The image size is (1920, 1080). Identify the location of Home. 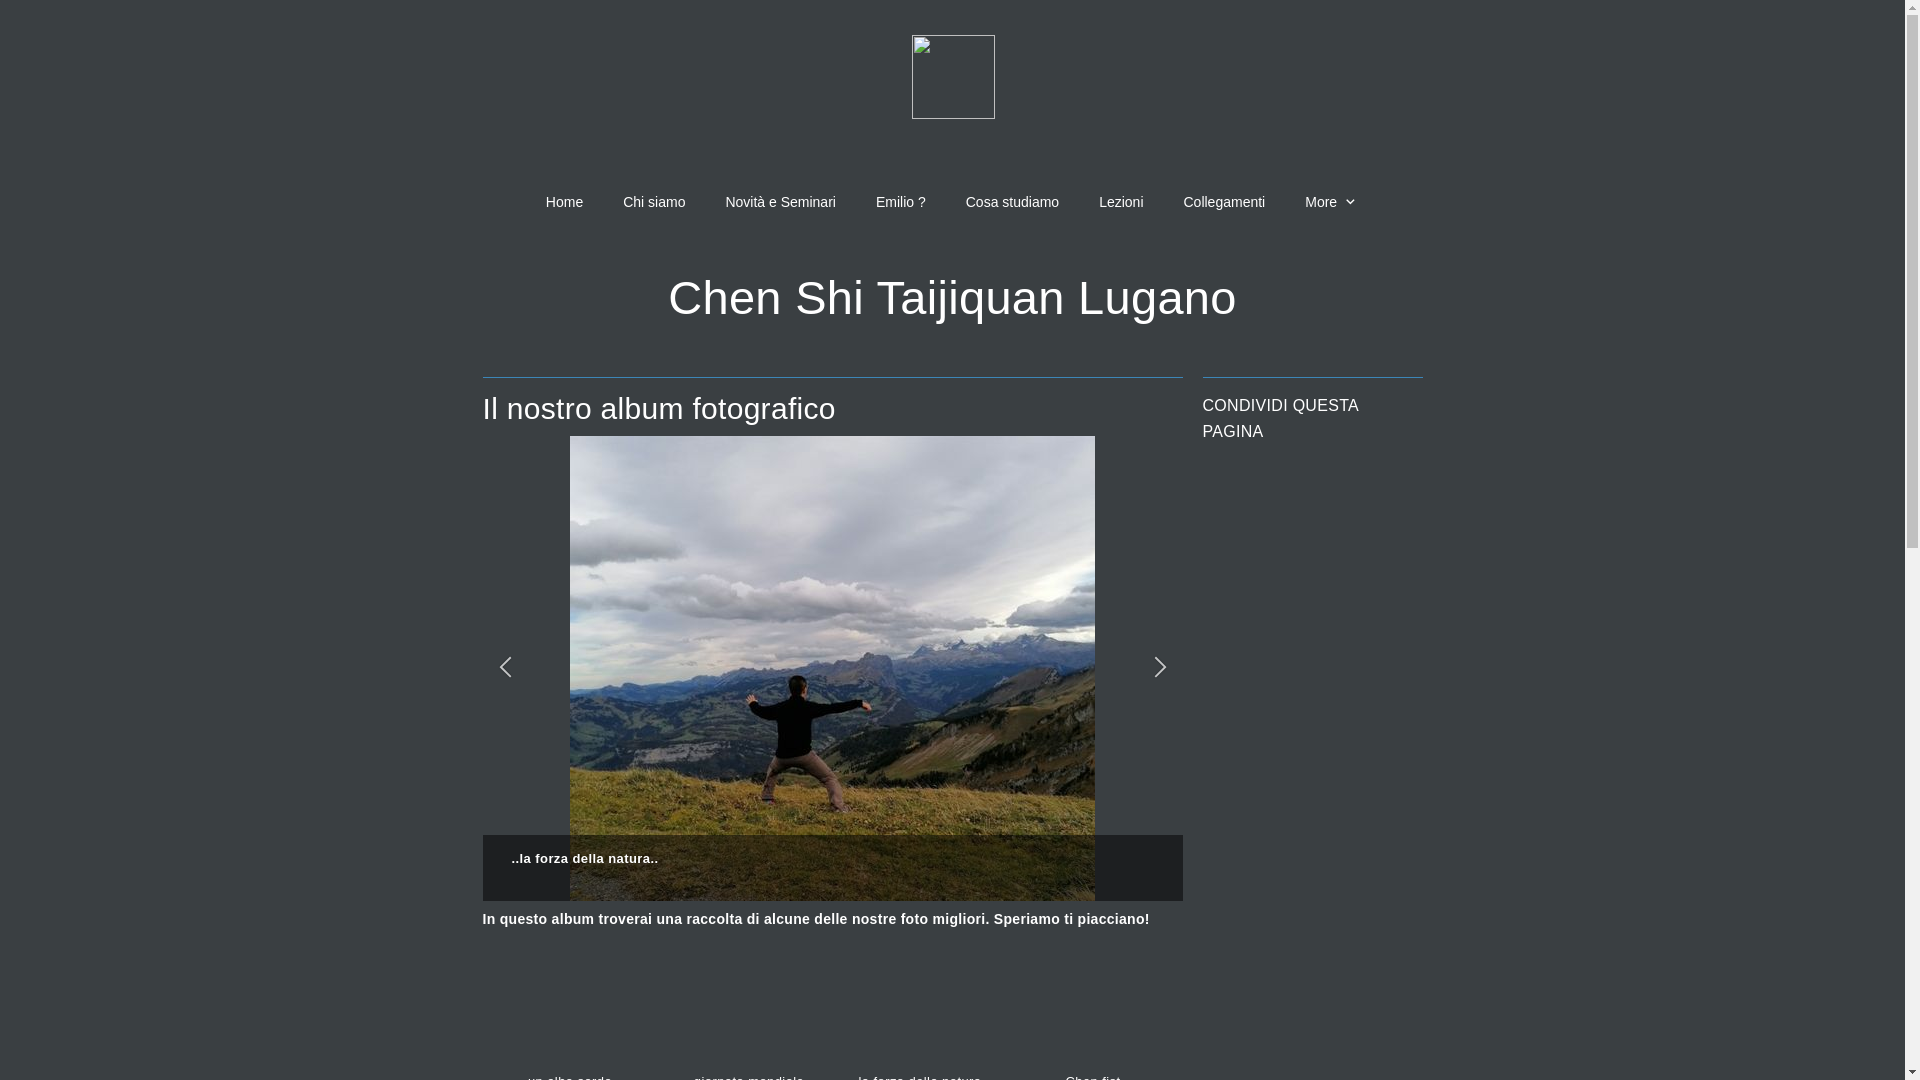
(564, 202).